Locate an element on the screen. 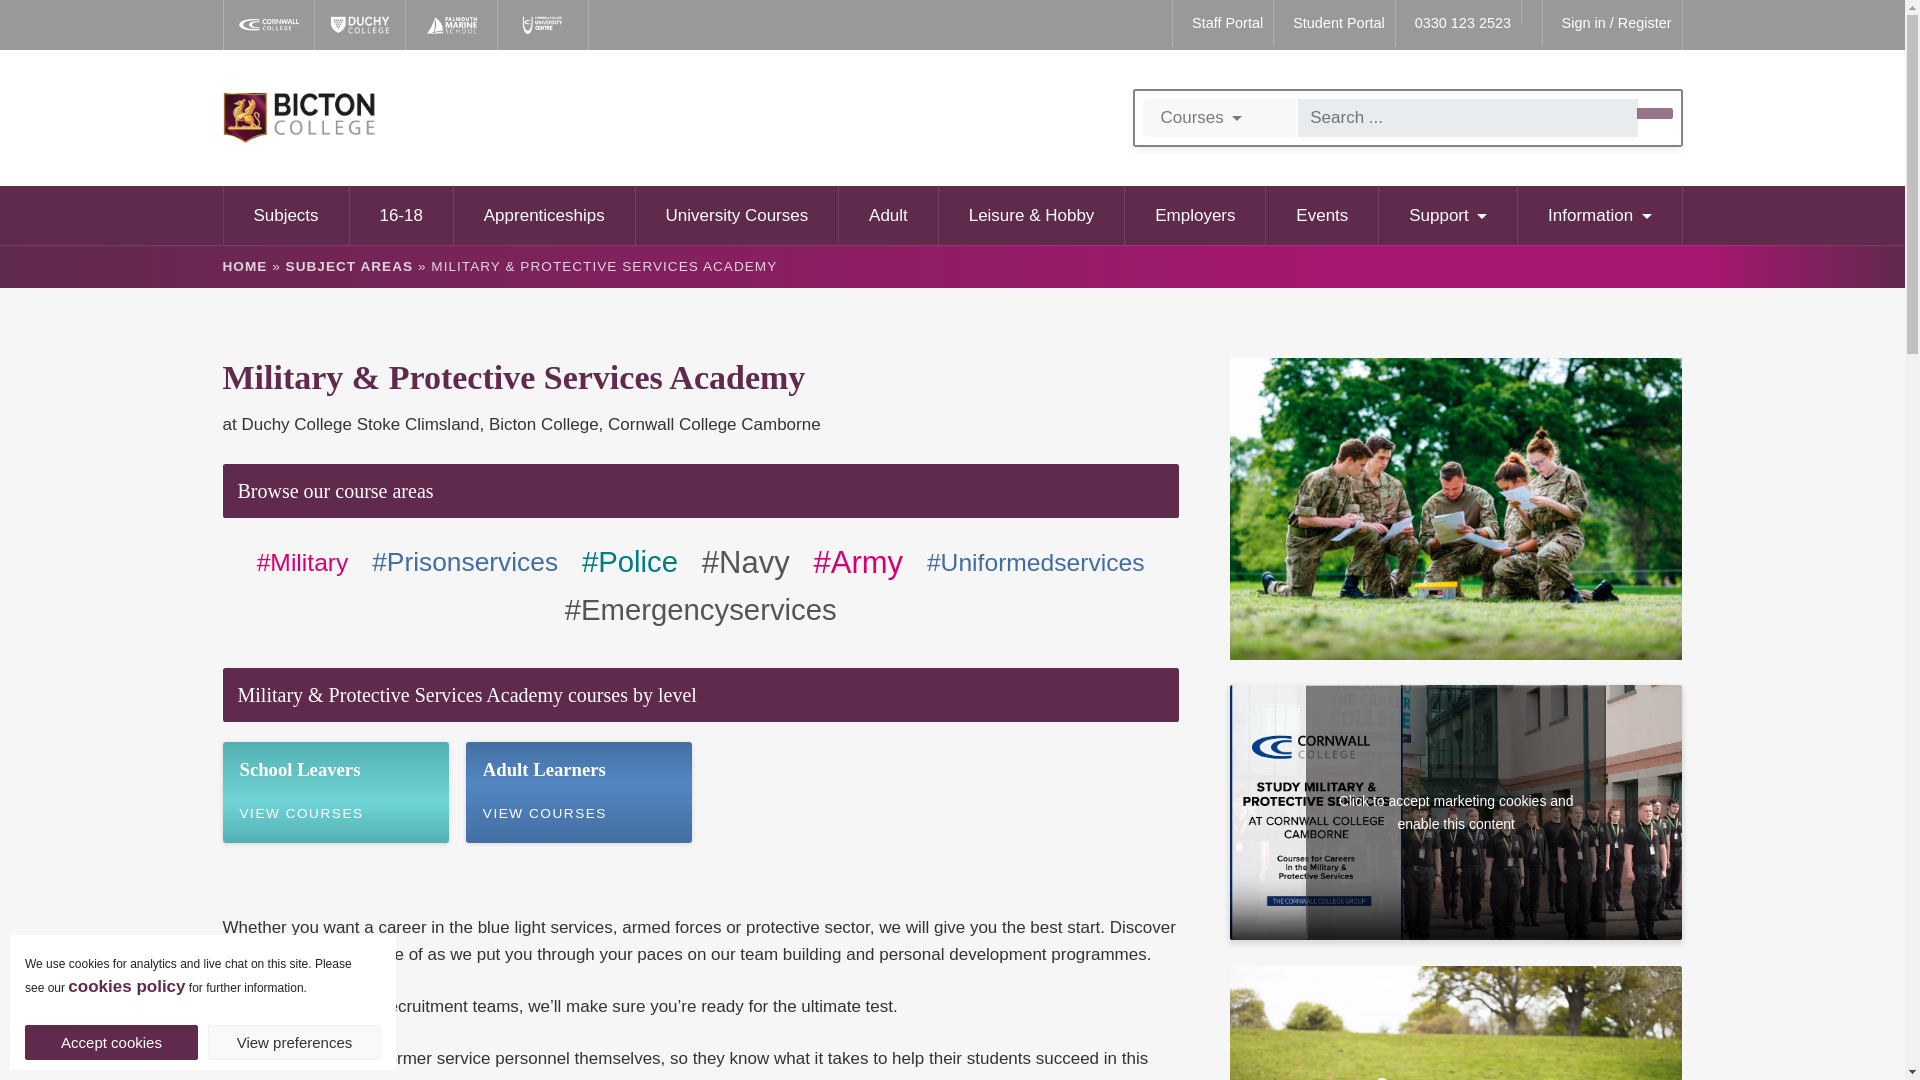 The image size is (1920, 1080). Staff Portal is located at coordinates (1222, 24).